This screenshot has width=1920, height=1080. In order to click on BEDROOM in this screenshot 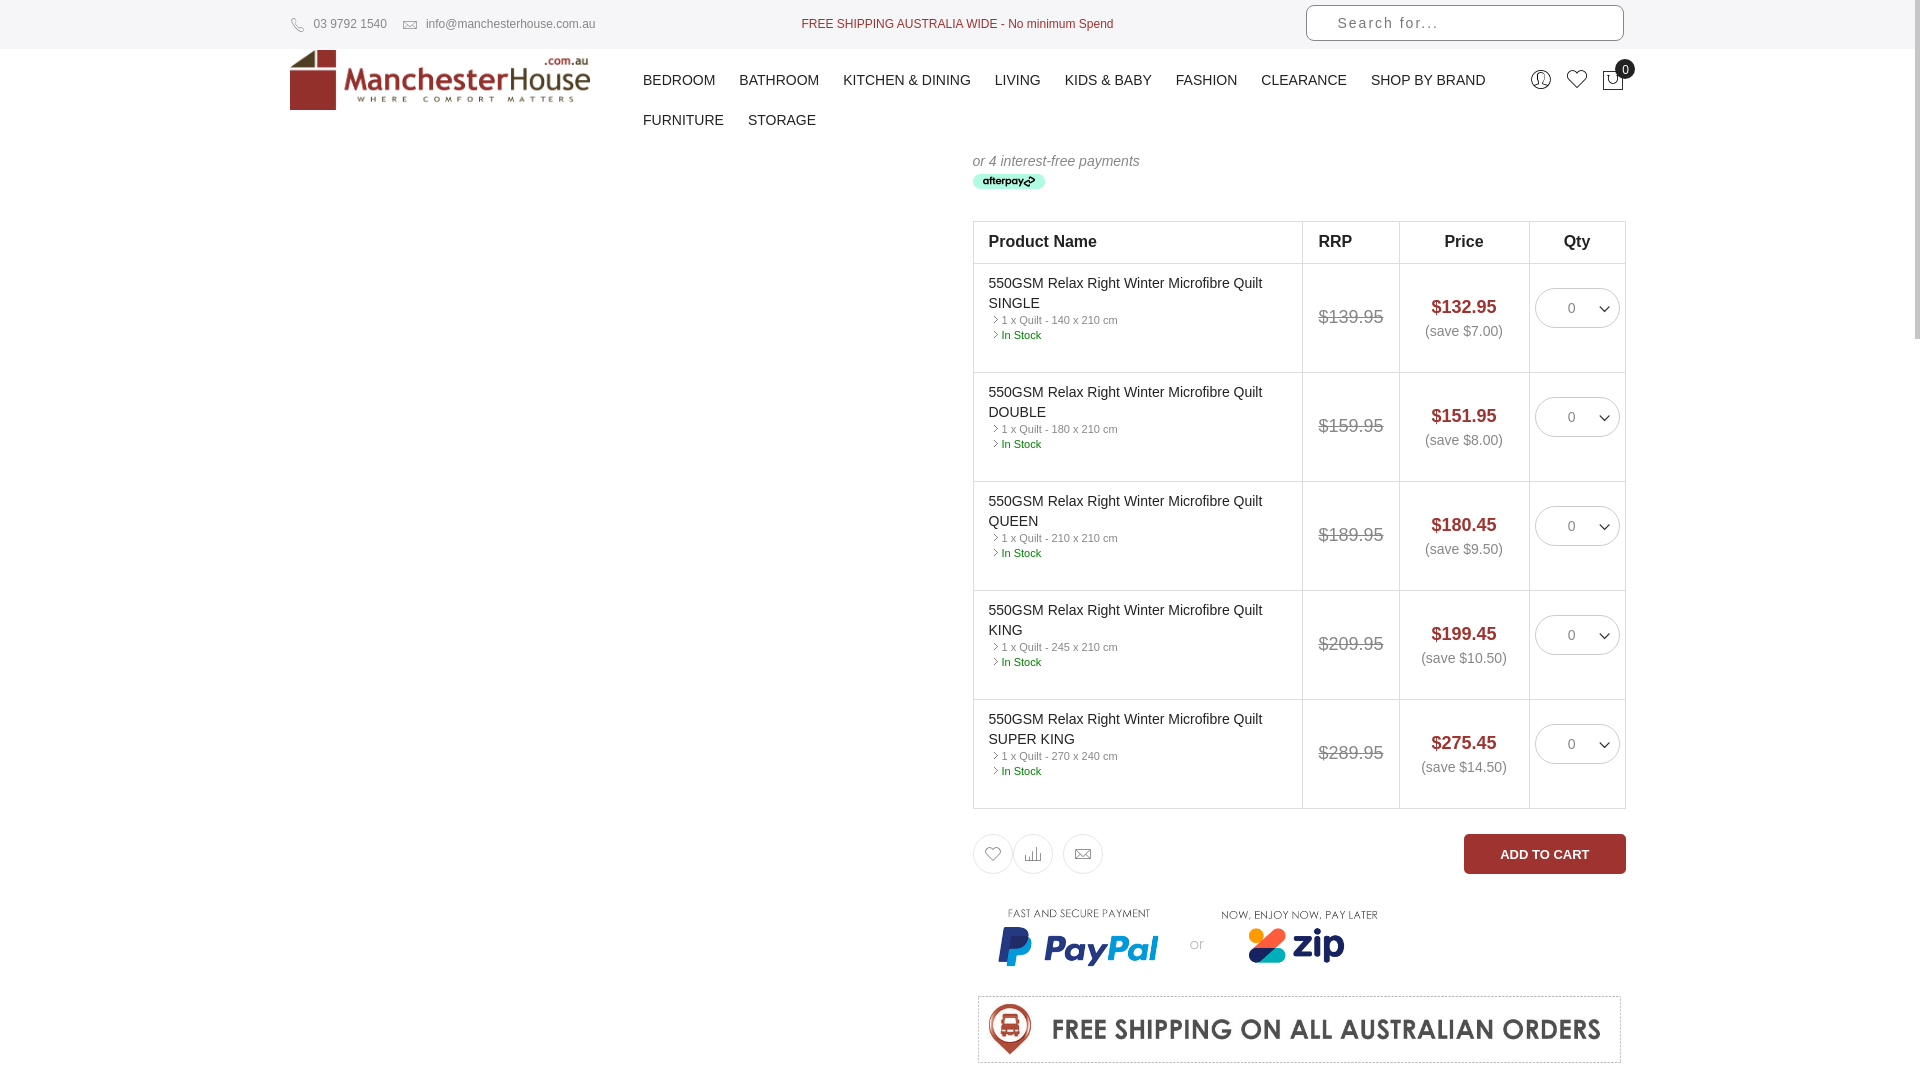, I will do `click(382, 28)`.